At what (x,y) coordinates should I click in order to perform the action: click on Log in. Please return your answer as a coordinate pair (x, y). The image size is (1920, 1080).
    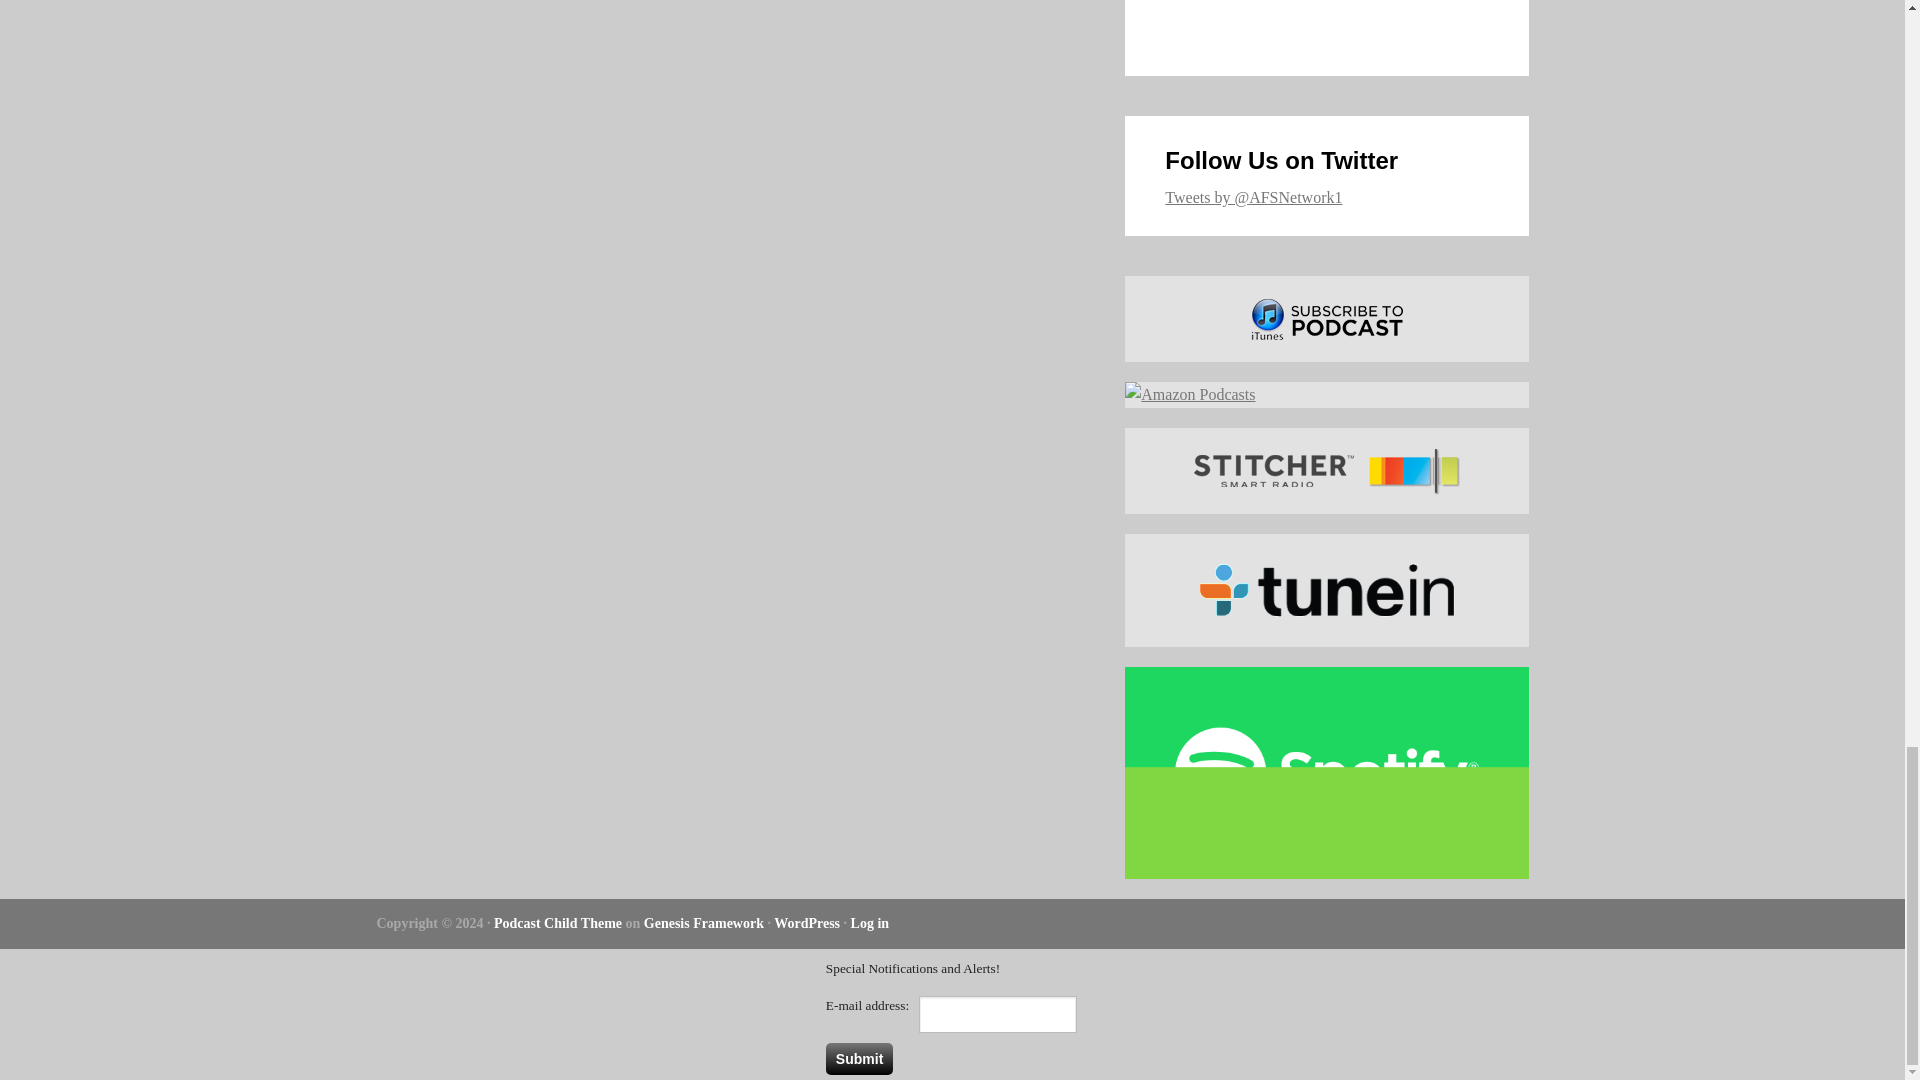
    Looking at the image, I should click on (870, 922).